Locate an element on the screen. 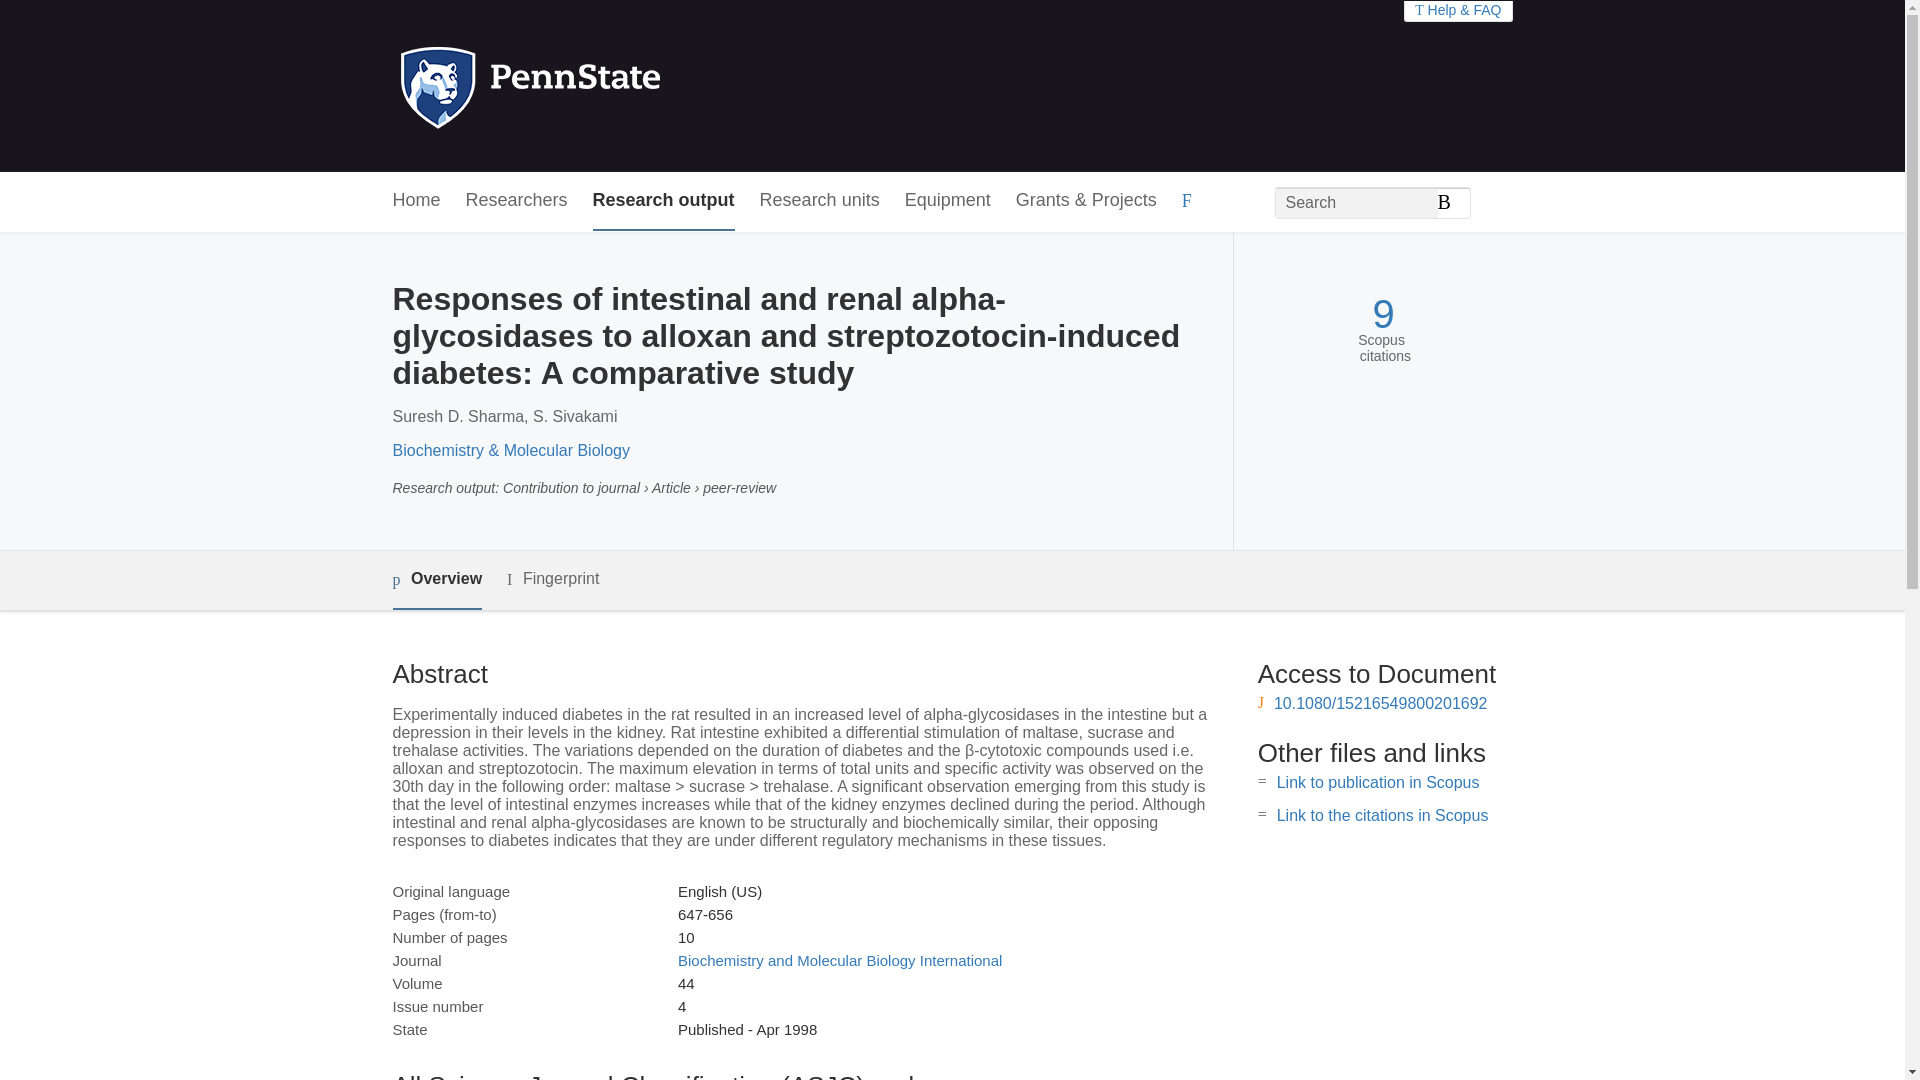  Link to the citations in Scopus is located at coordinates (1382, 815).